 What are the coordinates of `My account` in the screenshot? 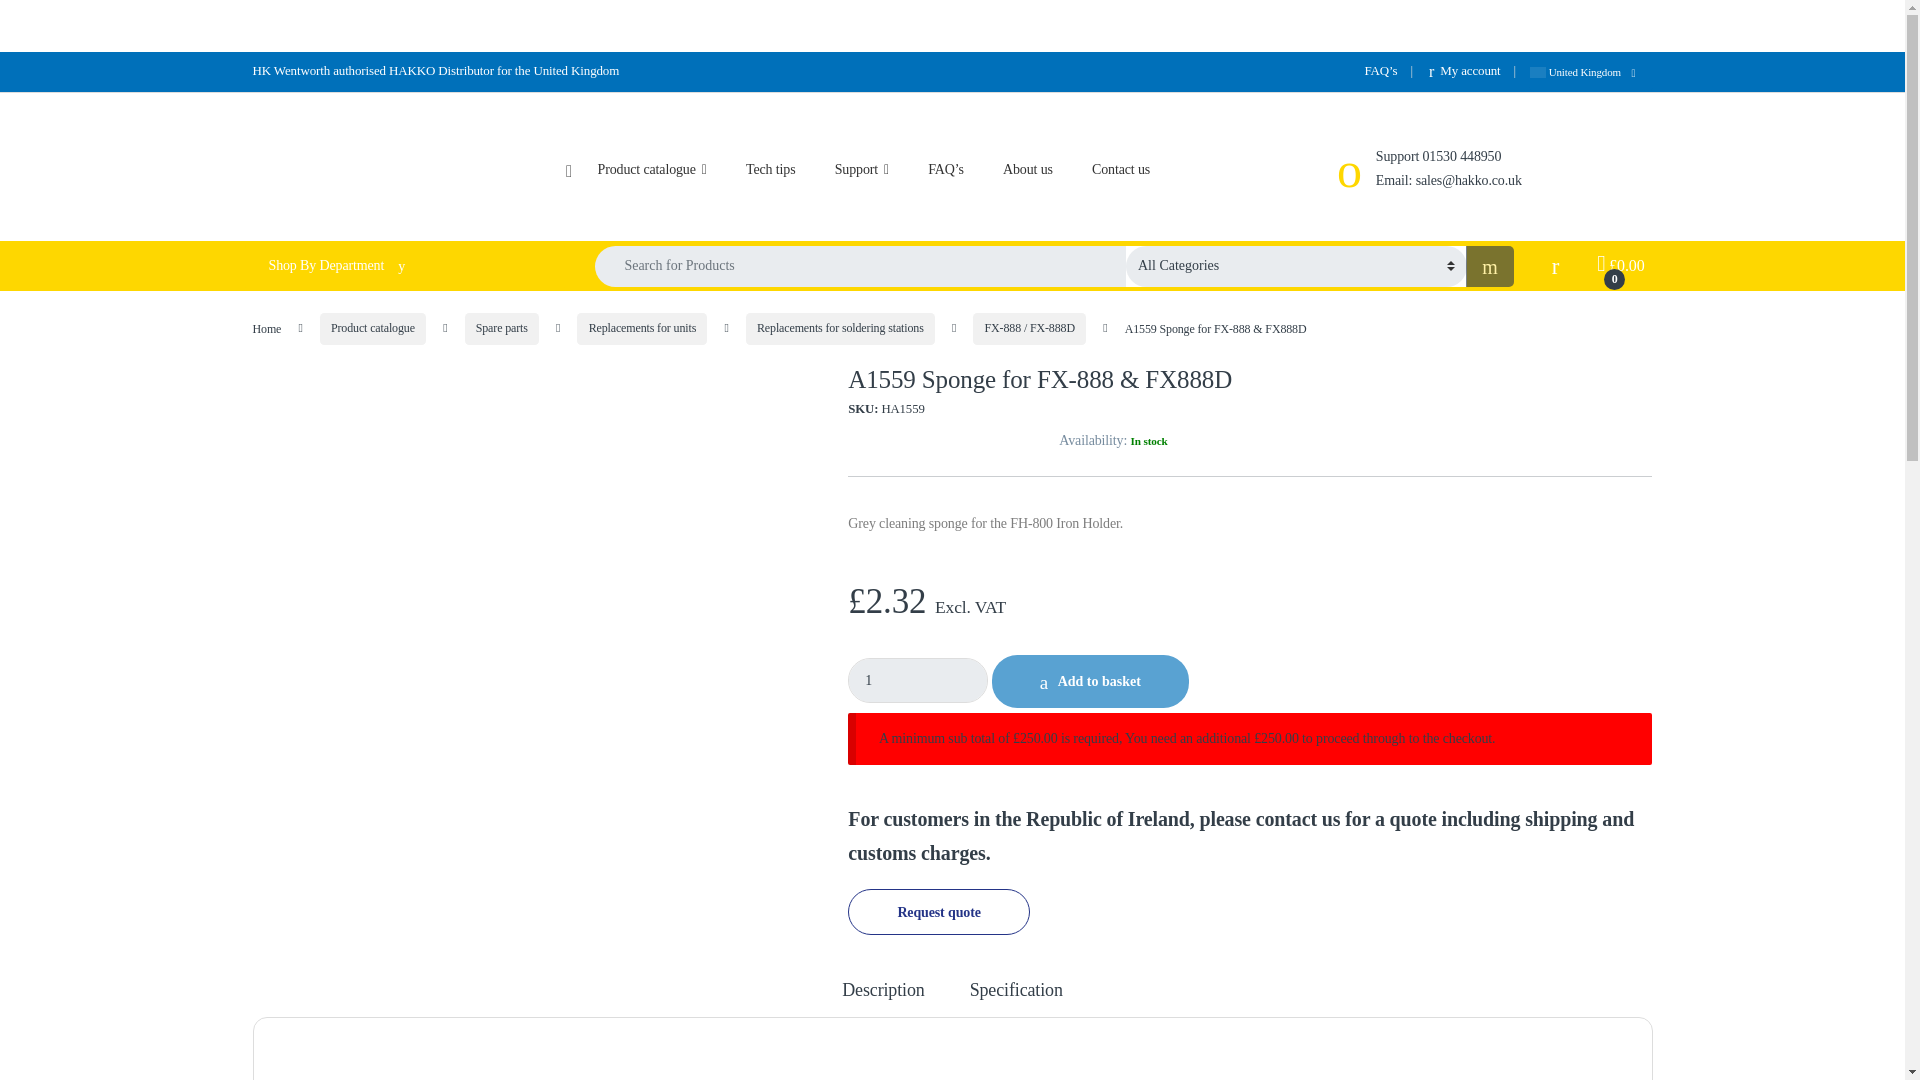 It's located at (1464, 70).